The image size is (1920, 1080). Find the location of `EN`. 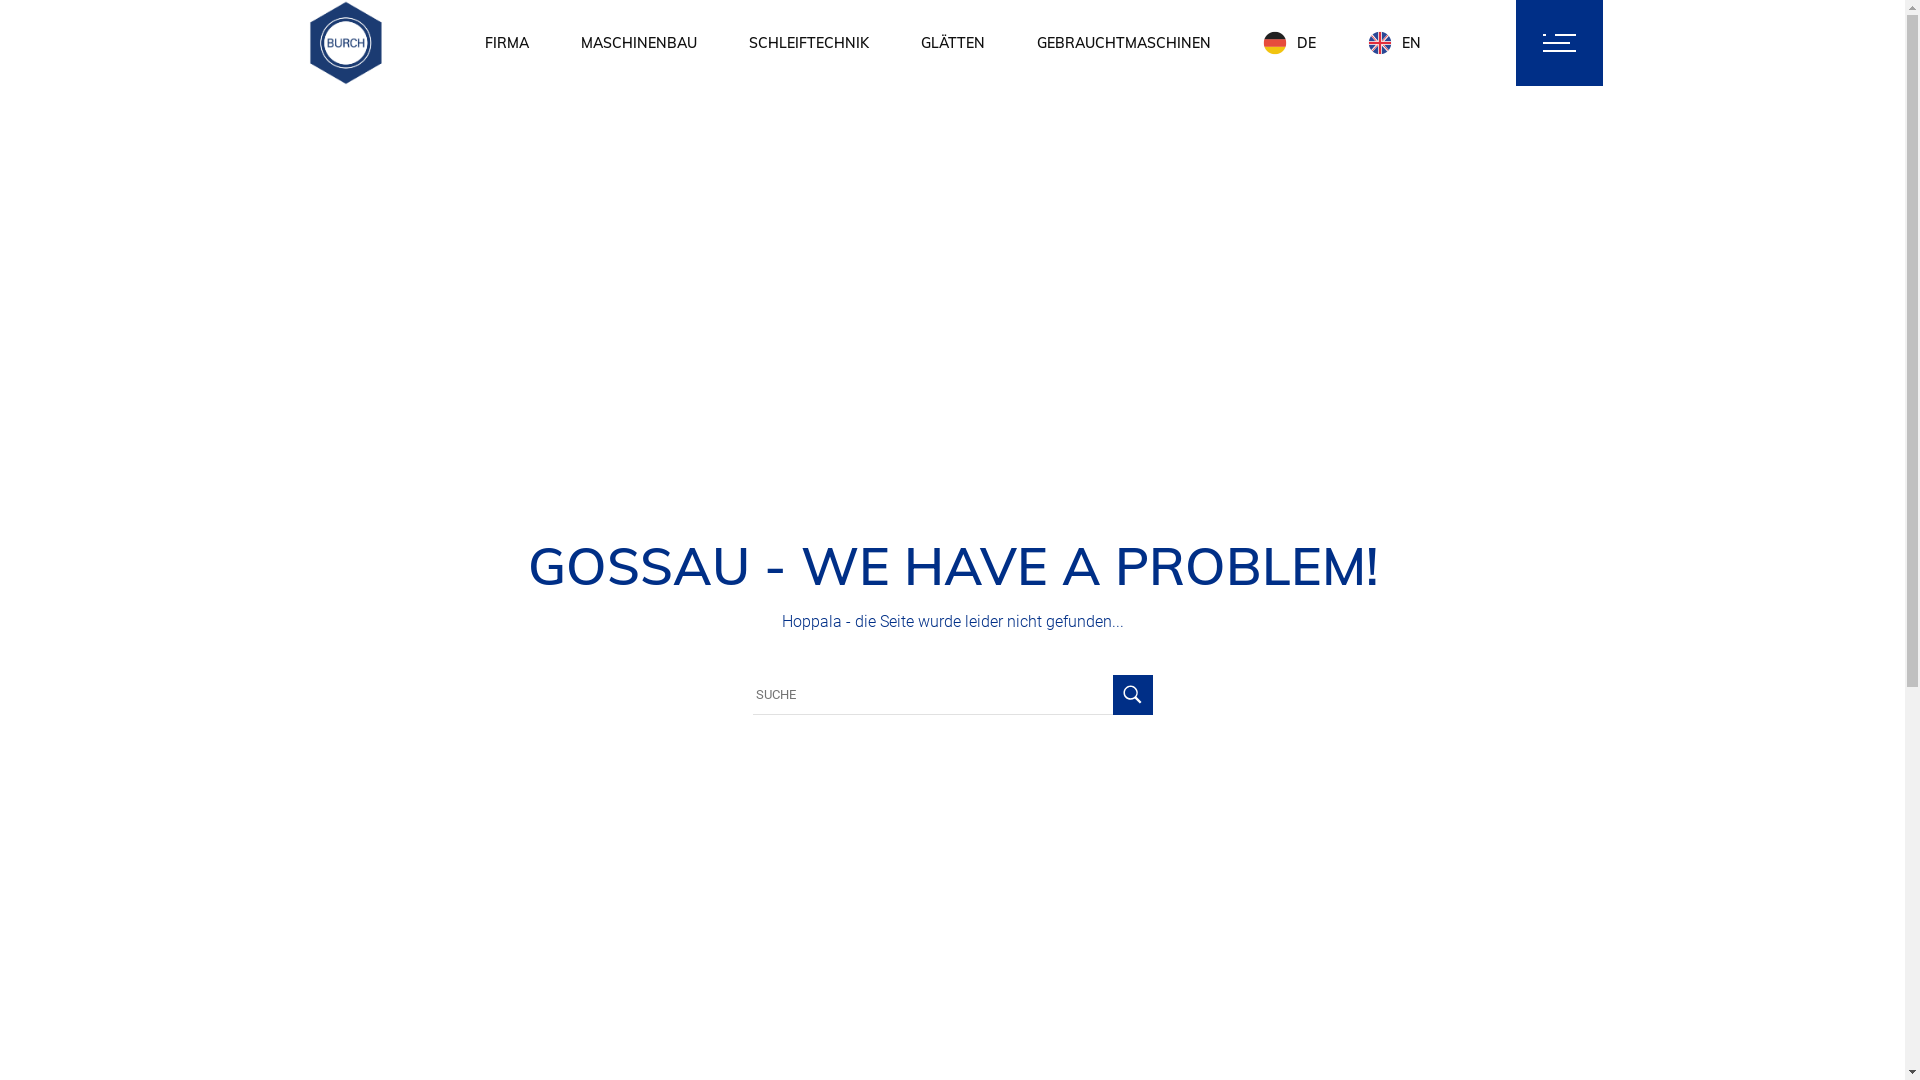

EN is located at coordinates (1394, 43).